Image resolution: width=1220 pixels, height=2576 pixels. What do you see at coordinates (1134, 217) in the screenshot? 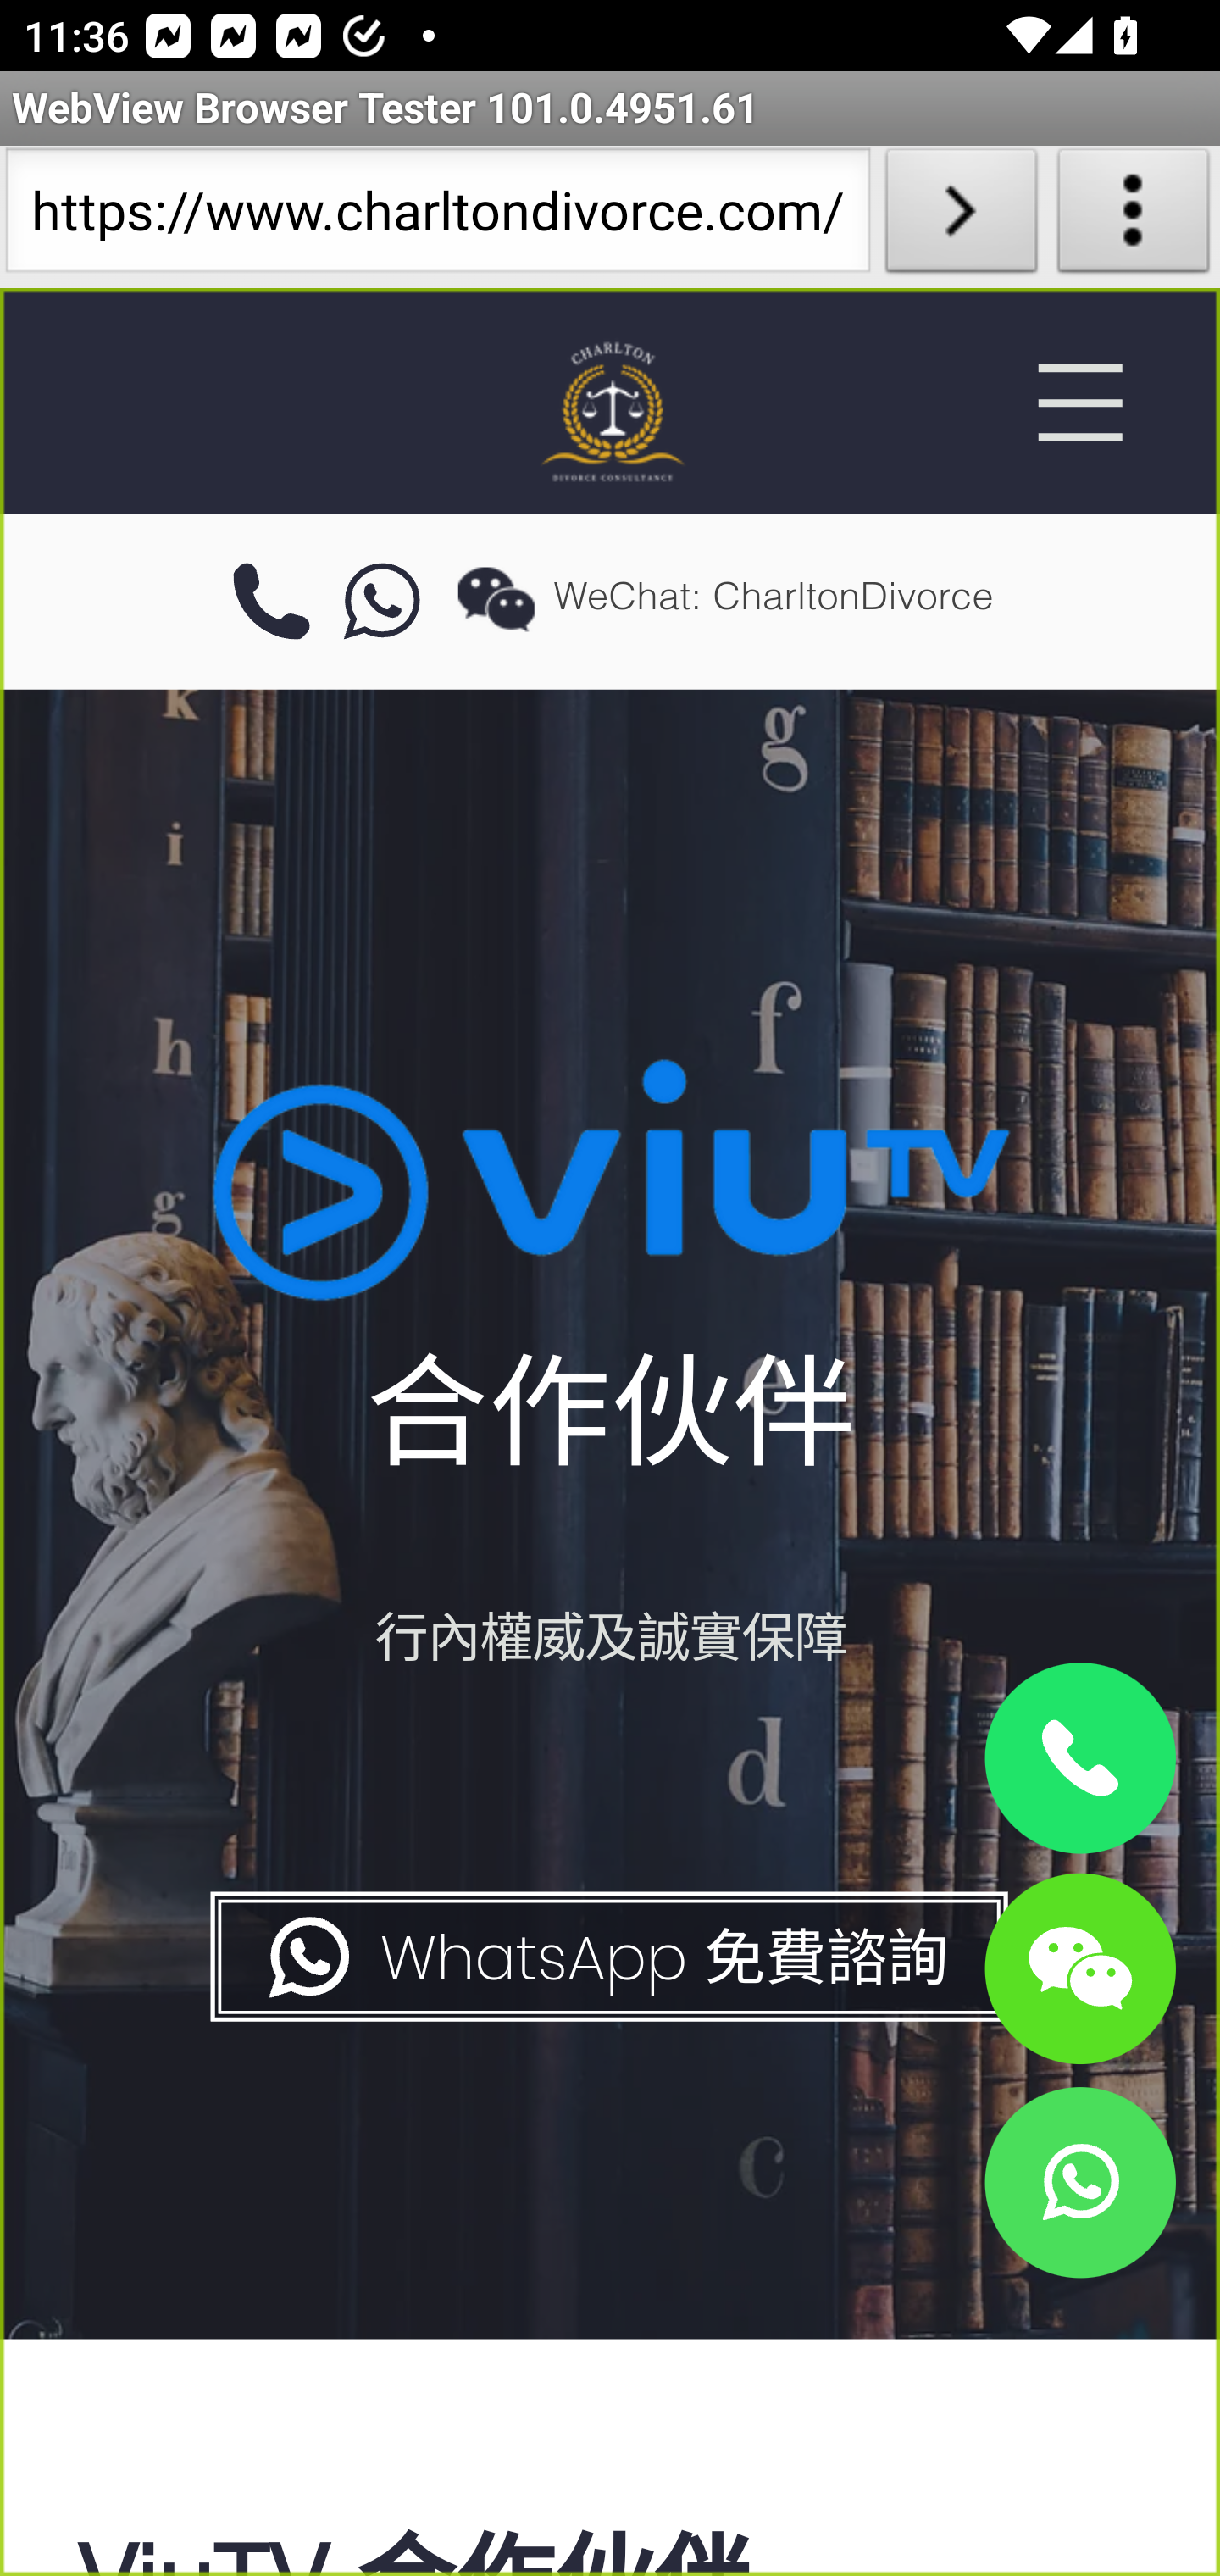
I see `About WebView` at bounding box center [1134, 217].